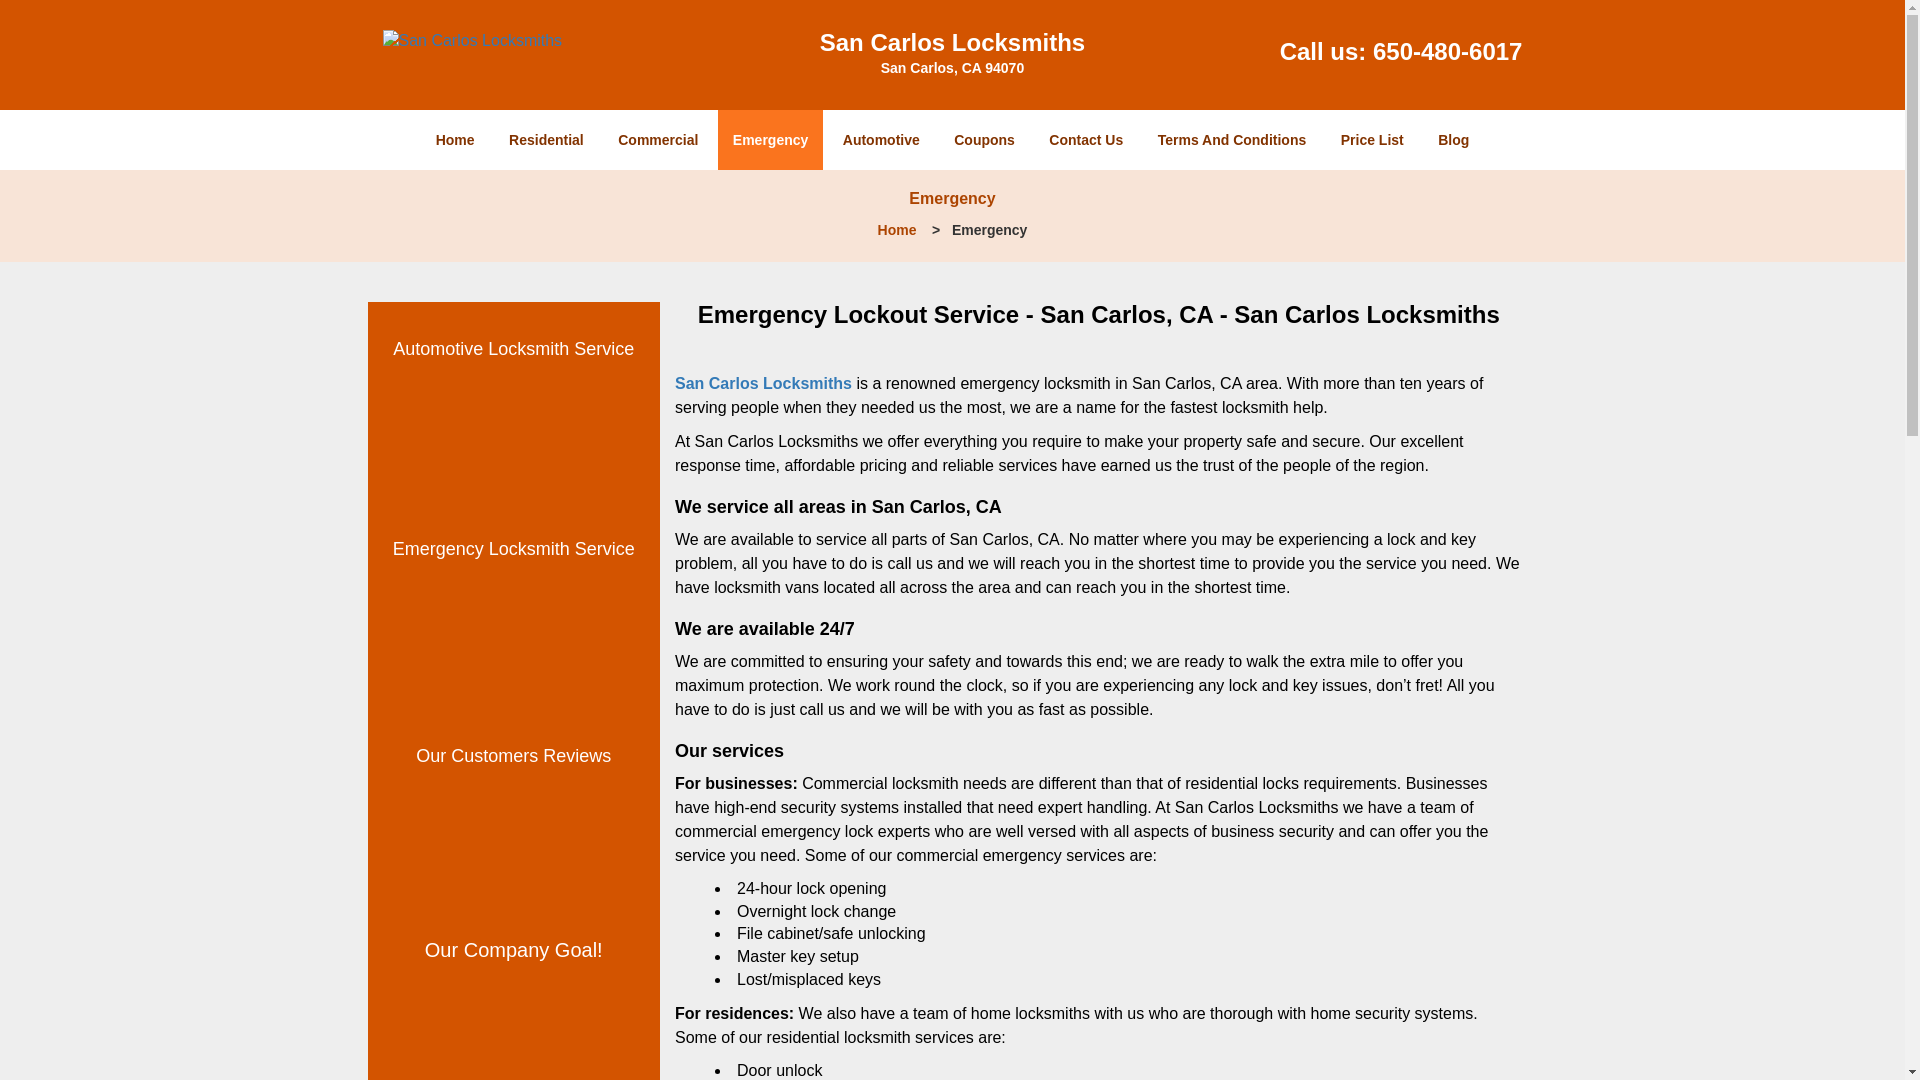 Image resolution: width=1920 pixels, height=1080 pixels. What do you see at coordinates (897, 230) in the screenshot?
I see `Home` at bounding box center [897, 230].